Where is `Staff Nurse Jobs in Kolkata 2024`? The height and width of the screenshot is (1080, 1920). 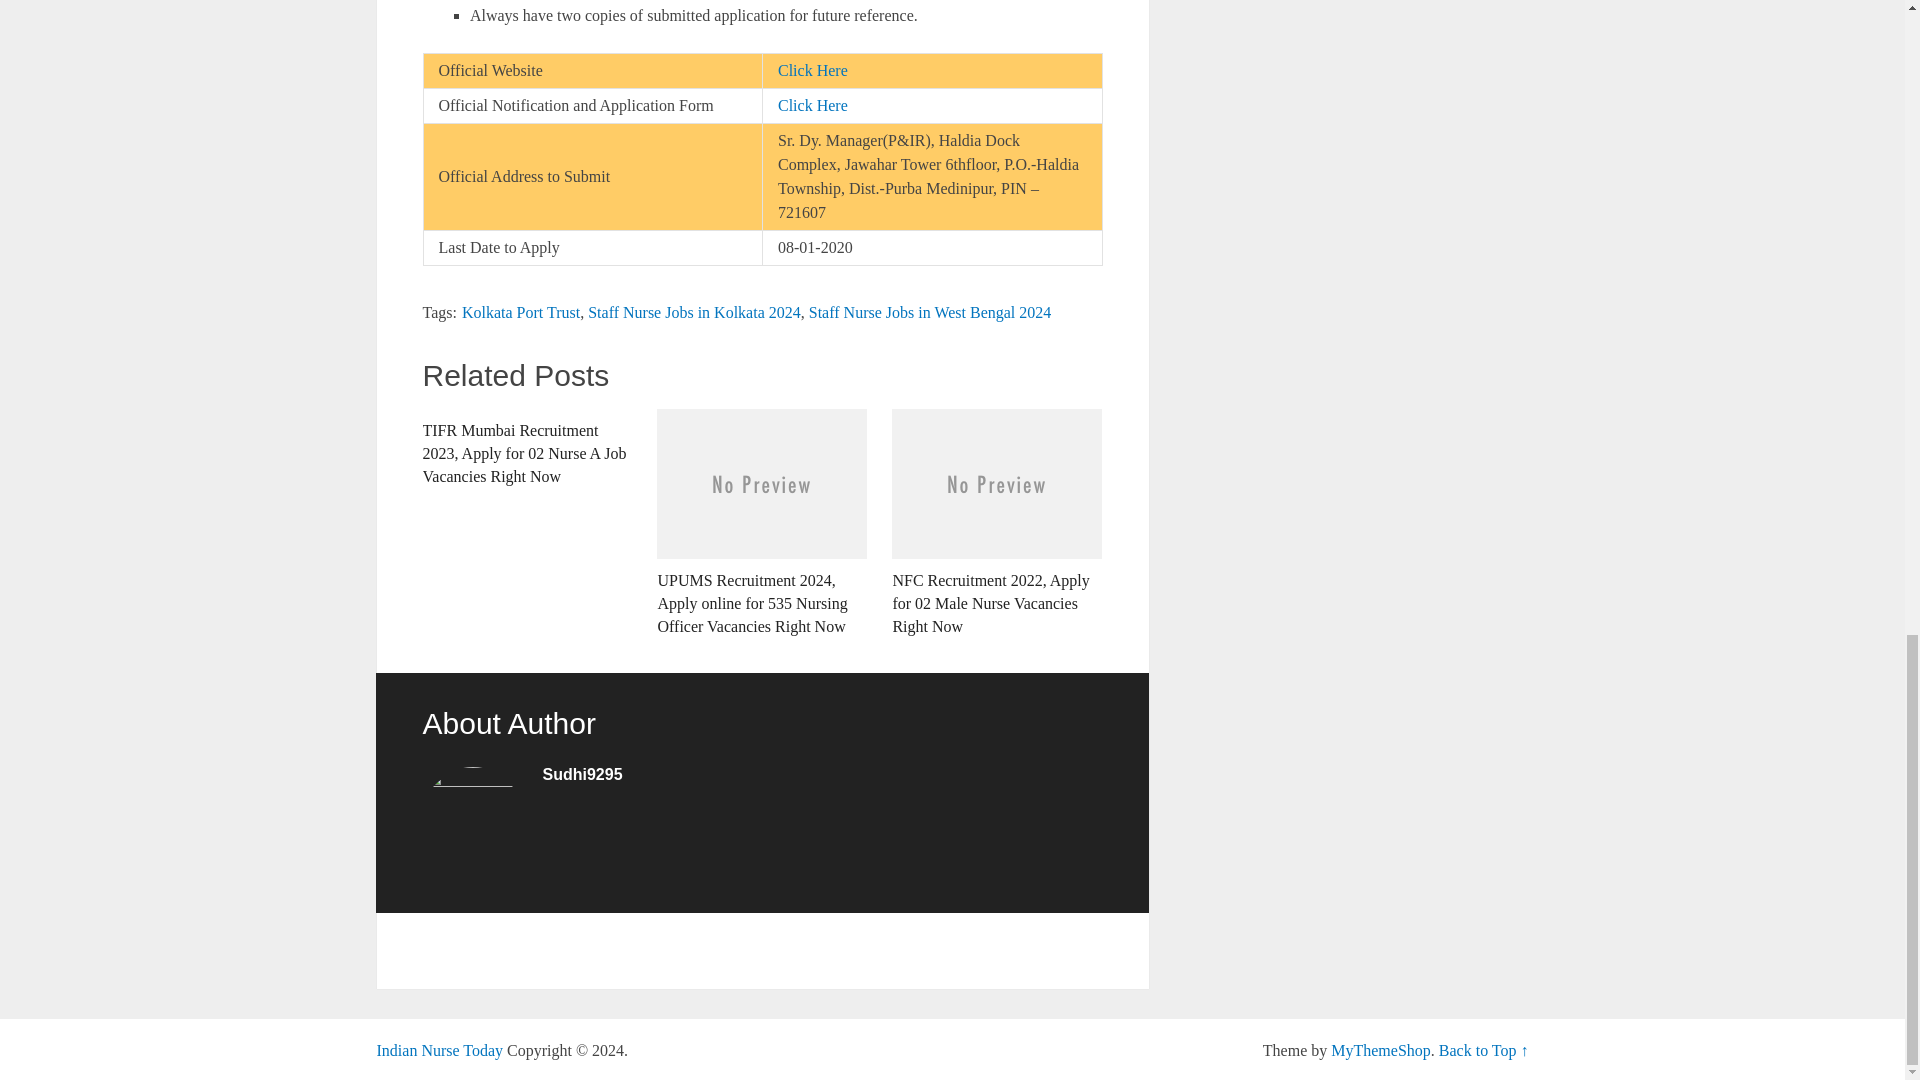 Staff Nurse Jobs in Kolkata 2024 is located at coordinates (694, 312).